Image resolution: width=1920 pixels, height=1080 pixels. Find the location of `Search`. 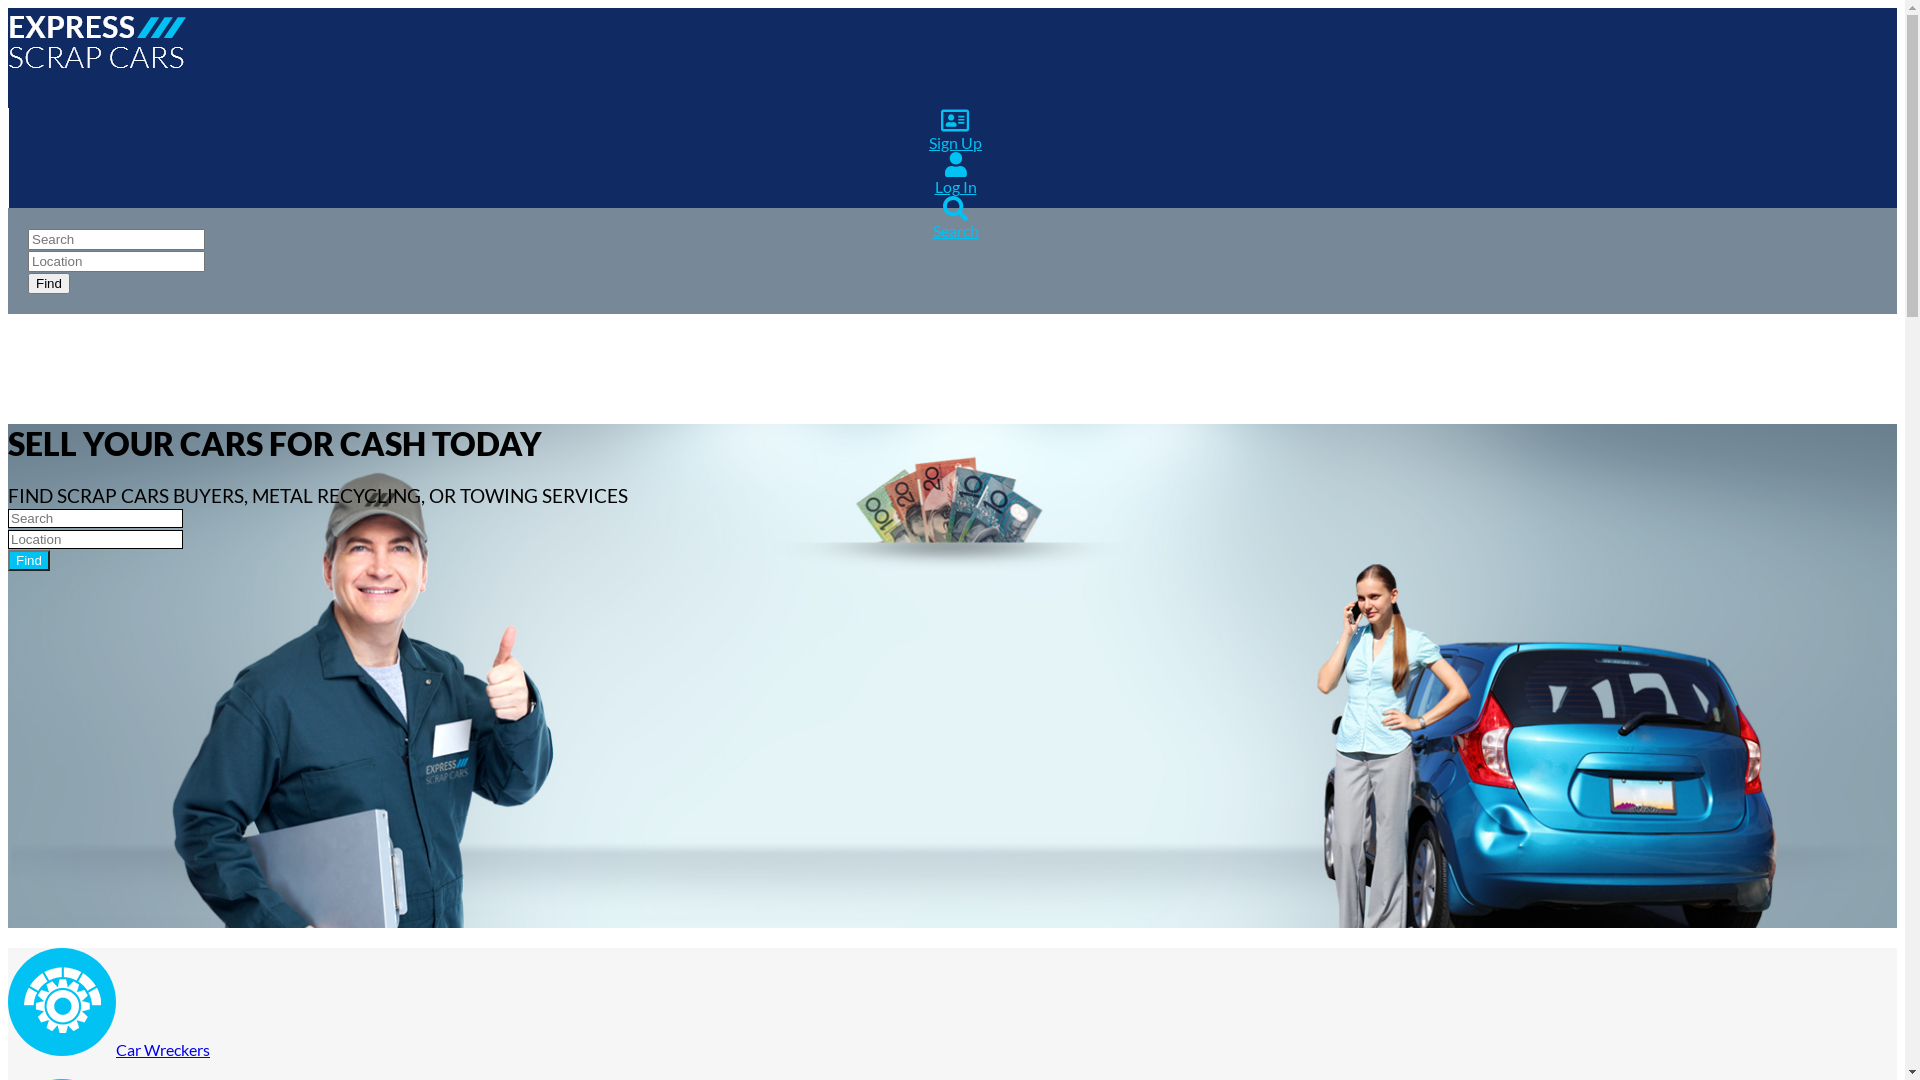

Search is located at coordinates (948, 218).